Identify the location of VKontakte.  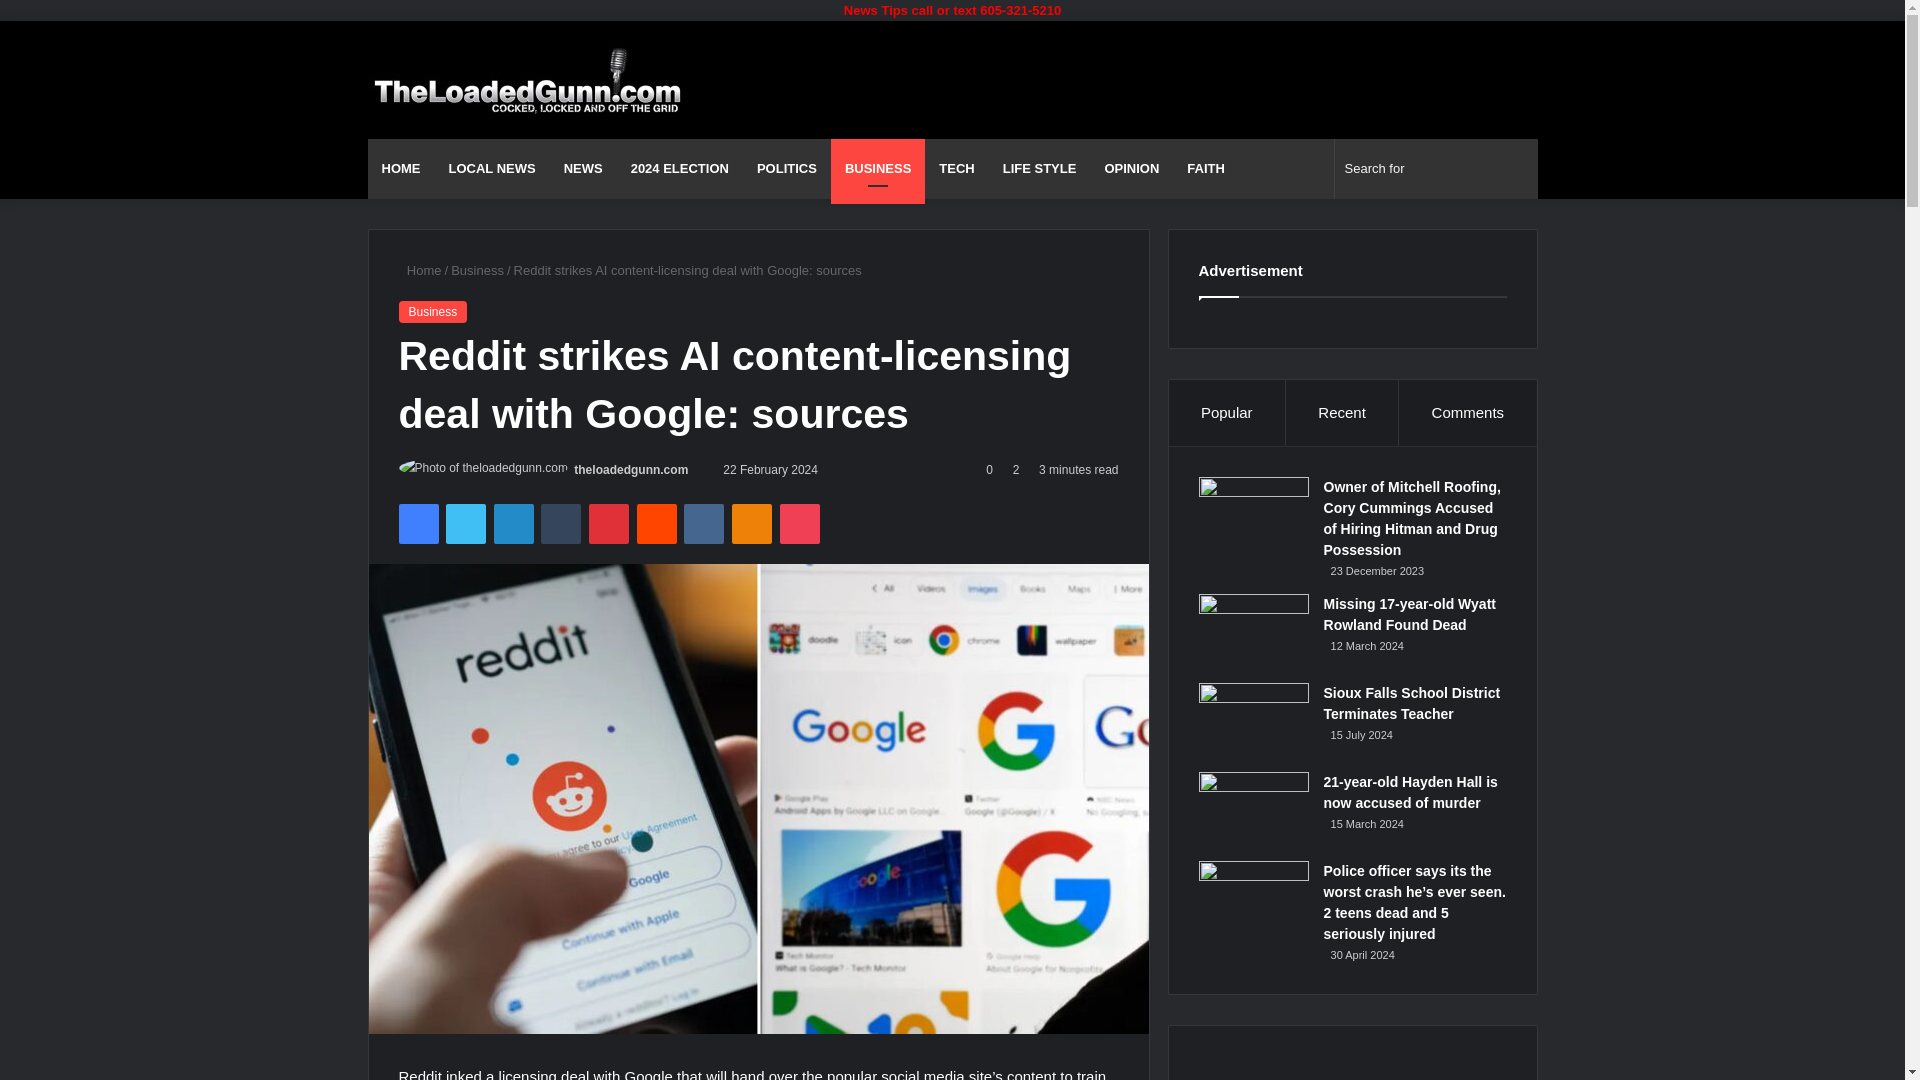
(703, 524).